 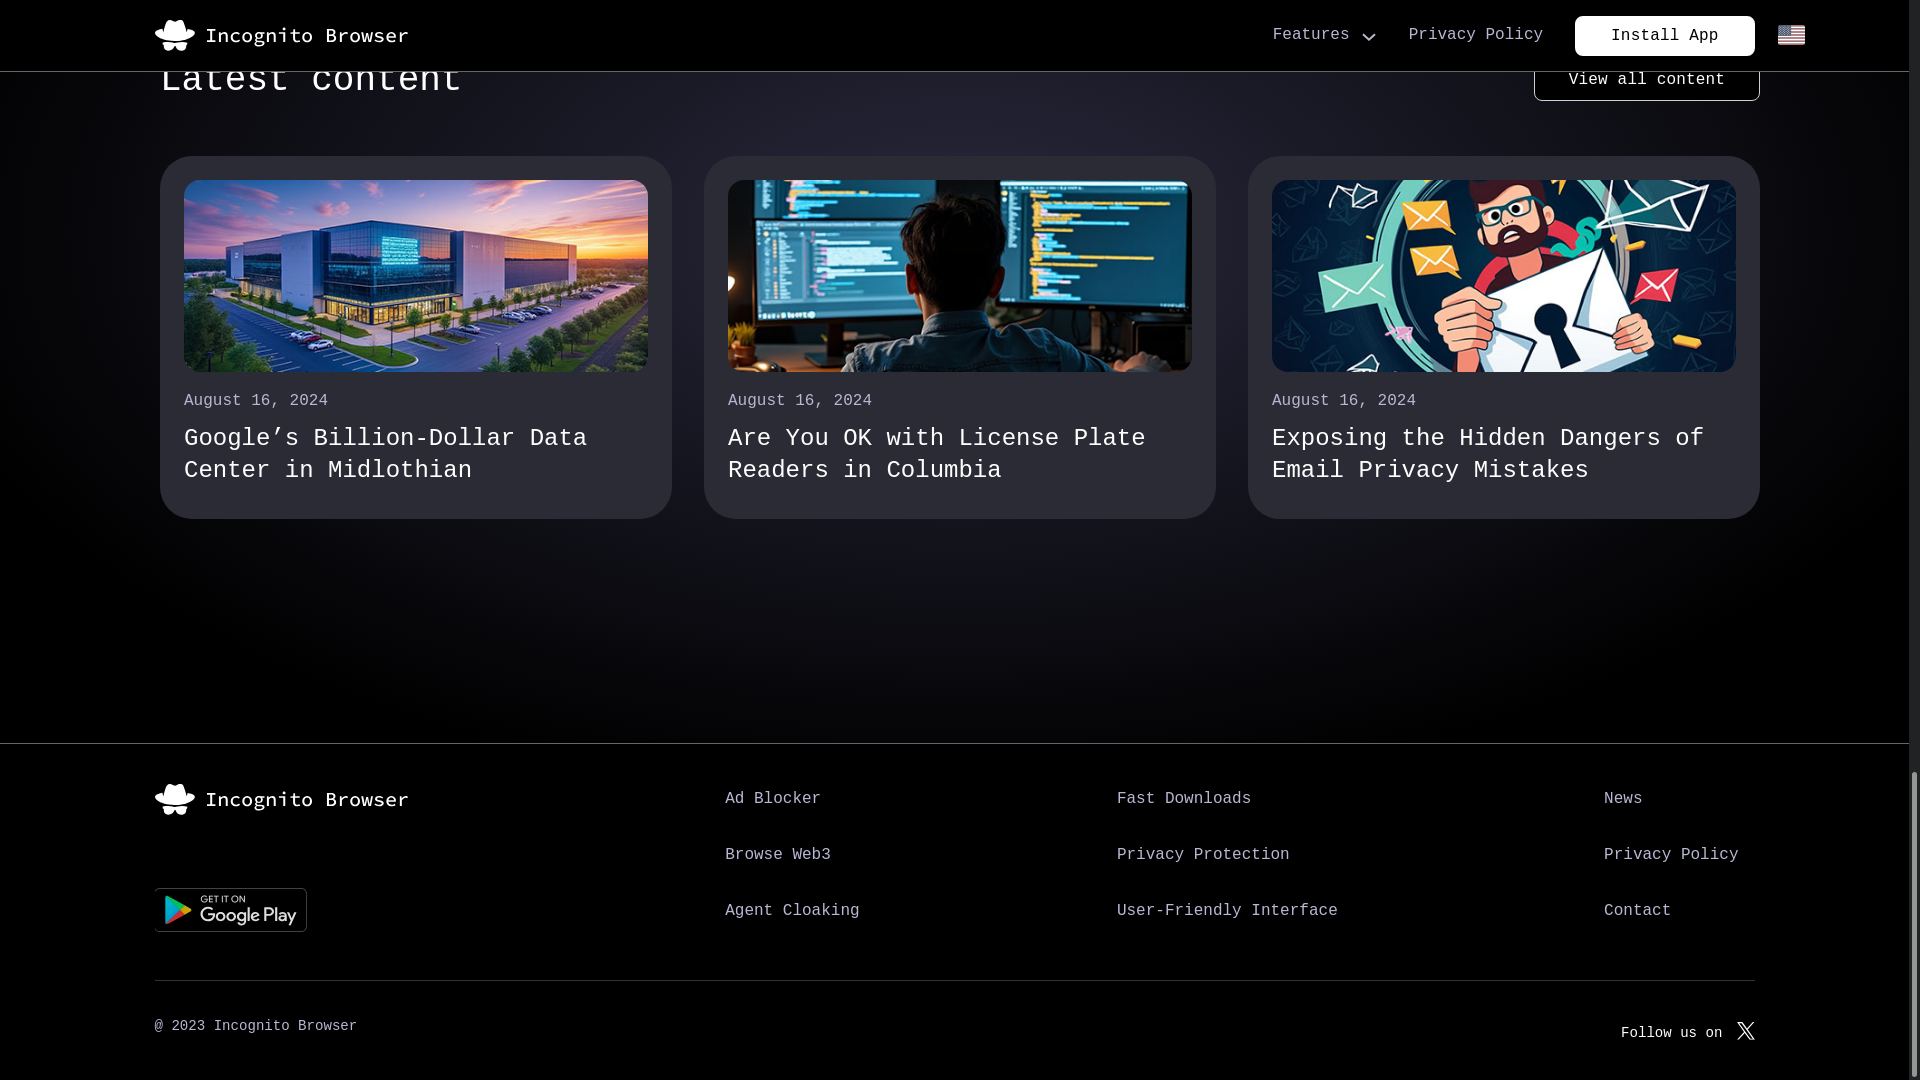 I want to click on Privacy Protection, so click(x=1202, y=855).